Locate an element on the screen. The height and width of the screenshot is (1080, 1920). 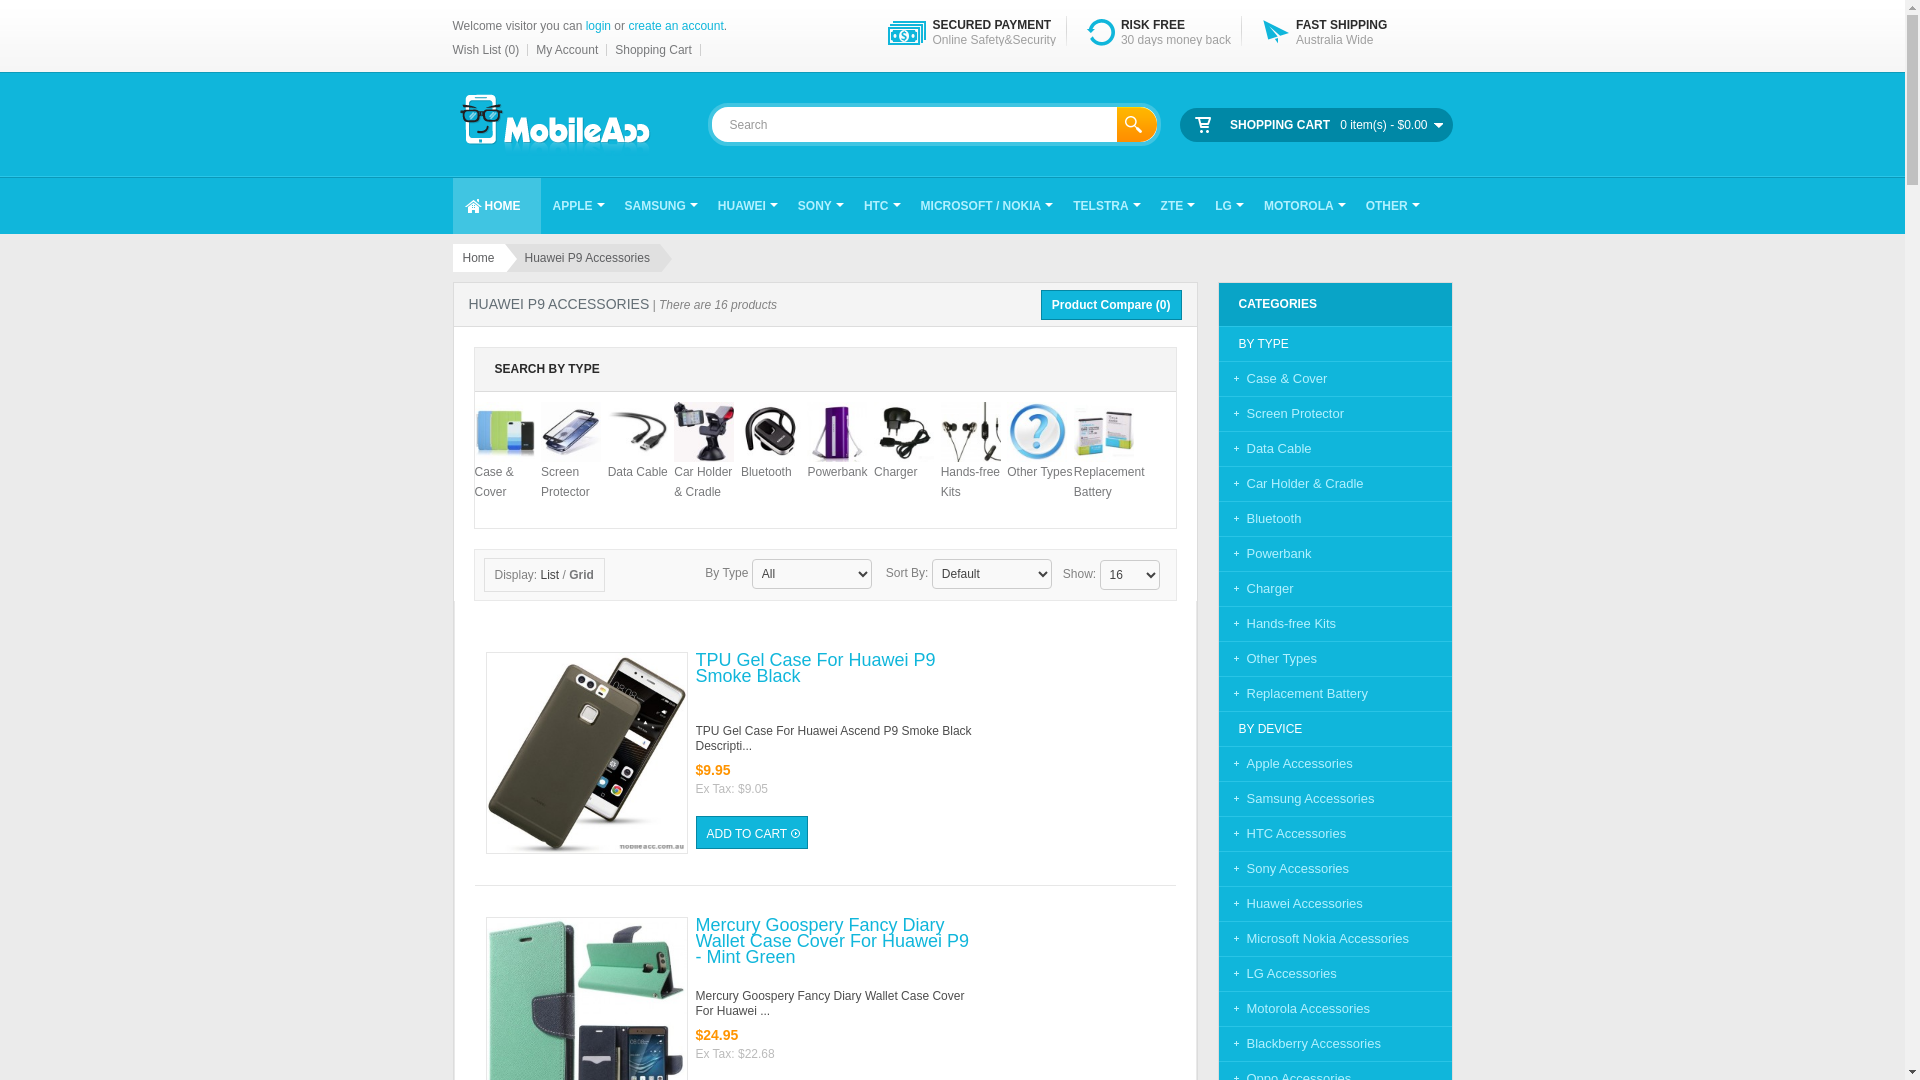
Data Cable is located at coordinates (638, 452).